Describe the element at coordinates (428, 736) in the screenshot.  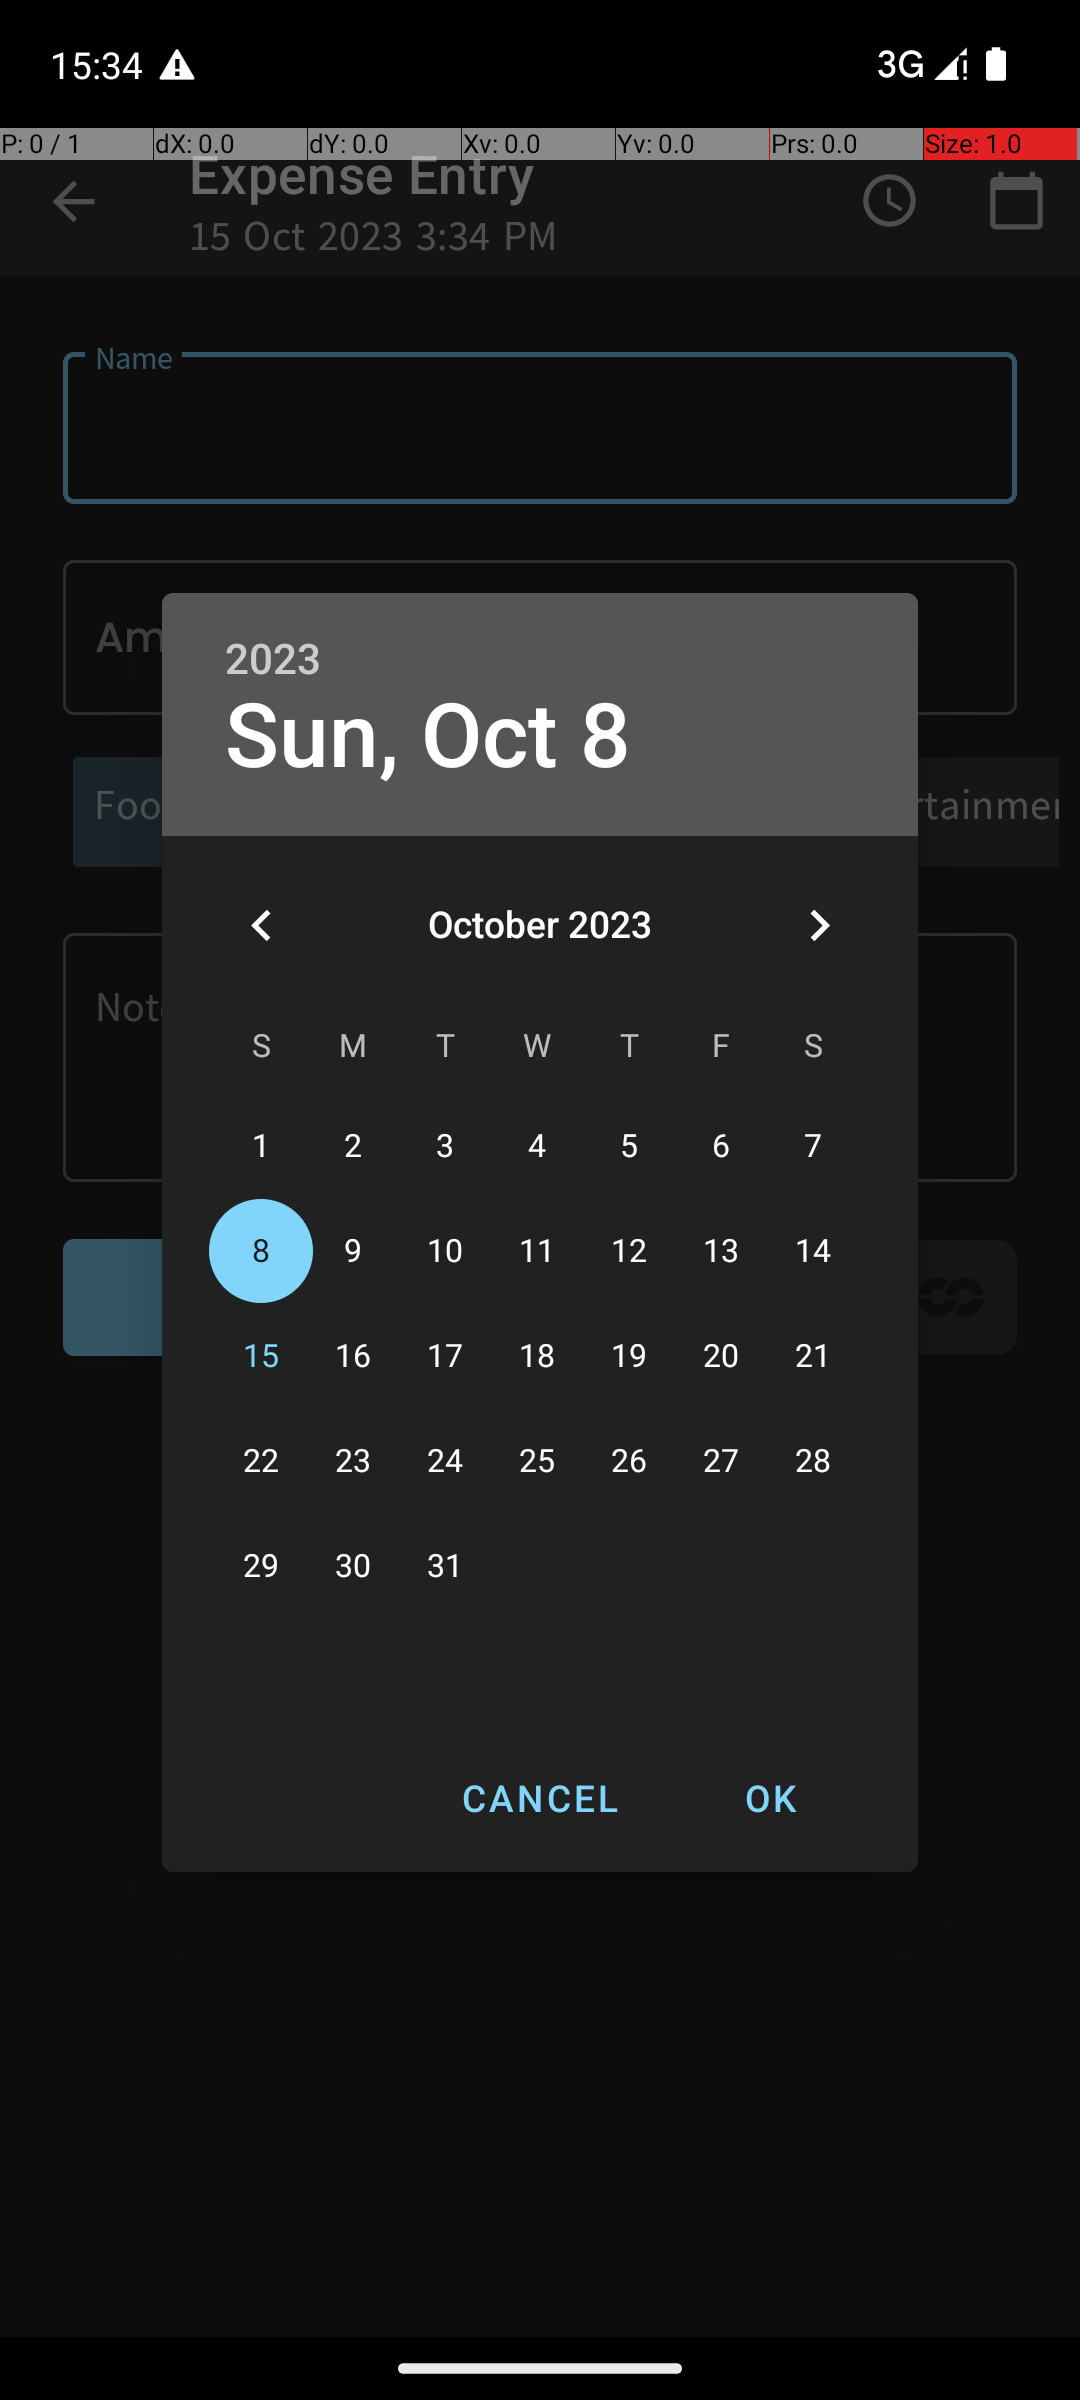
I see `Sun, Oct 8` at that location.